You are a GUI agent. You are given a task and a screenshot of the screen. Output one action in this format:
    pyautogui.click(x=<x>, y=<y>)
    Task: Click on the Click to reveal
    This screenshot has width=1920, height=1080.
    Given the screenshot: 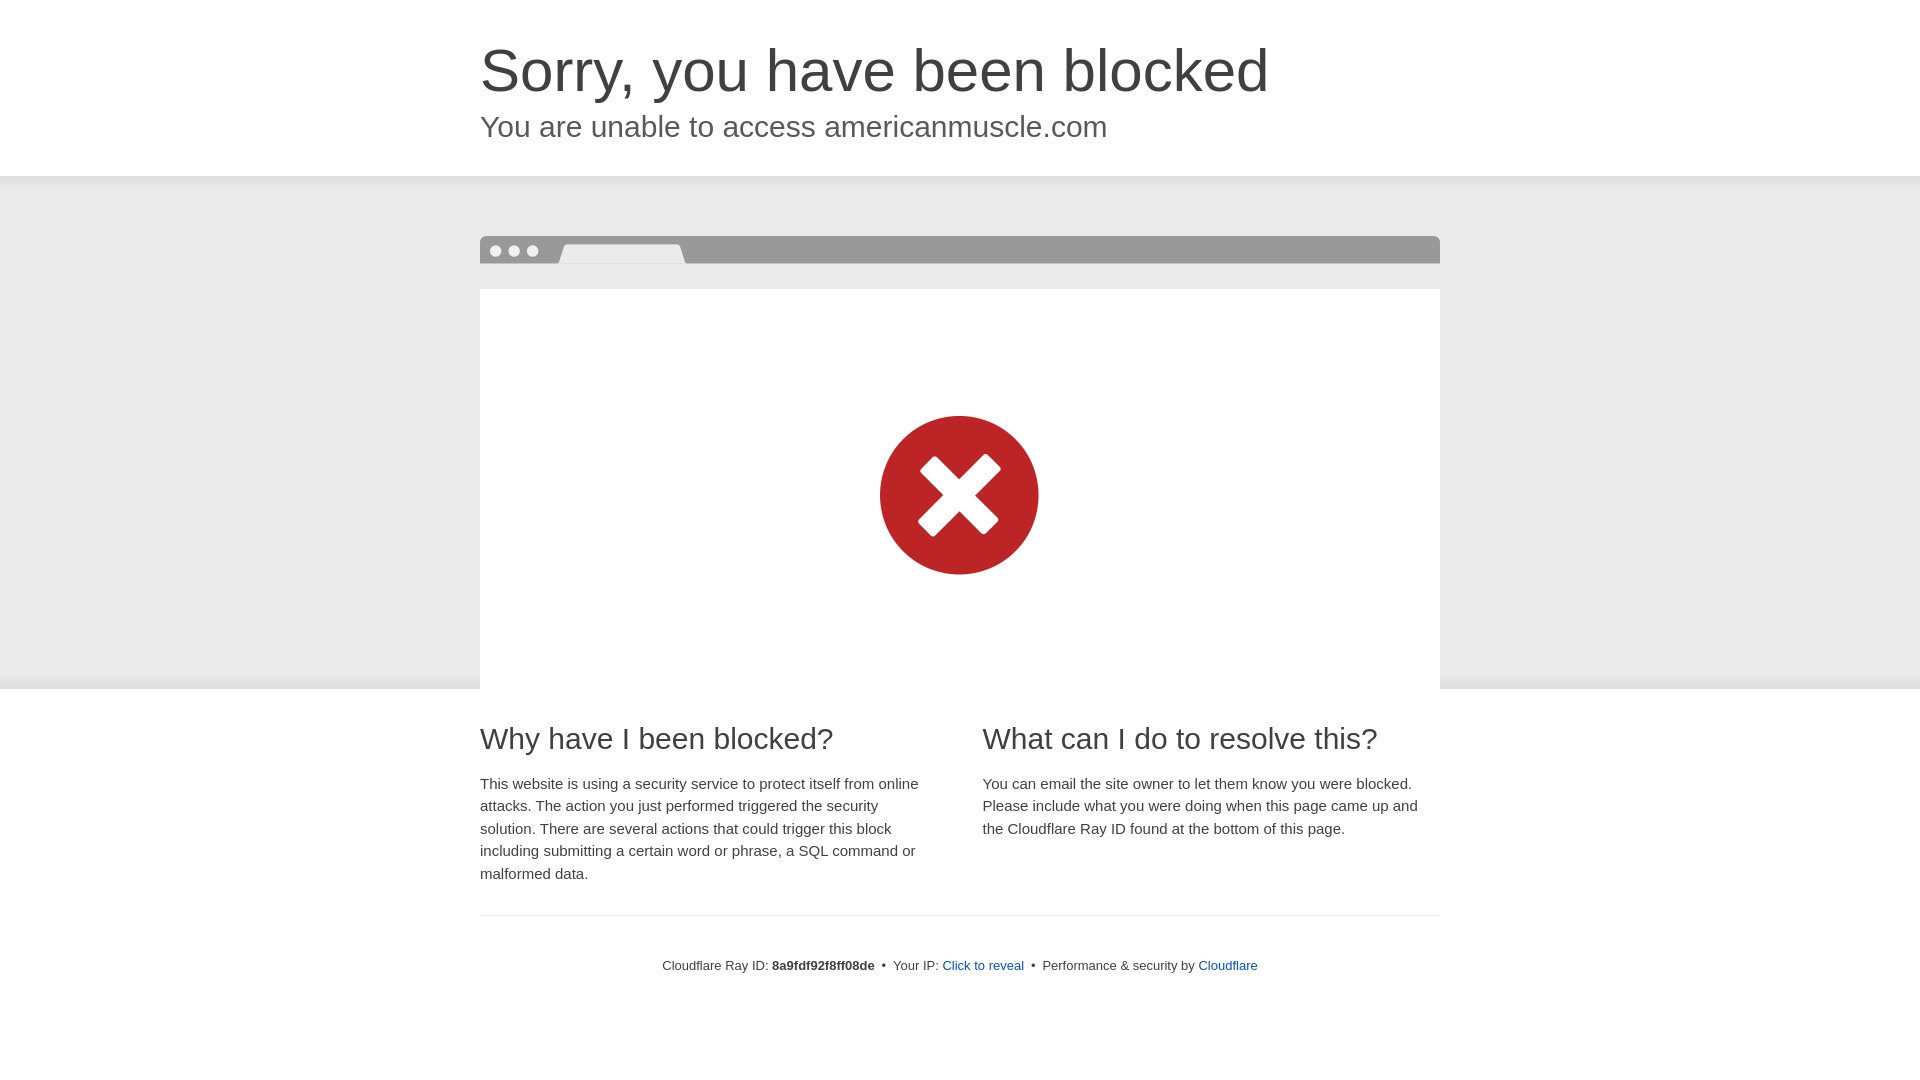 What is the action you would take?
    pyautogui.click(x=982, y=966)
    